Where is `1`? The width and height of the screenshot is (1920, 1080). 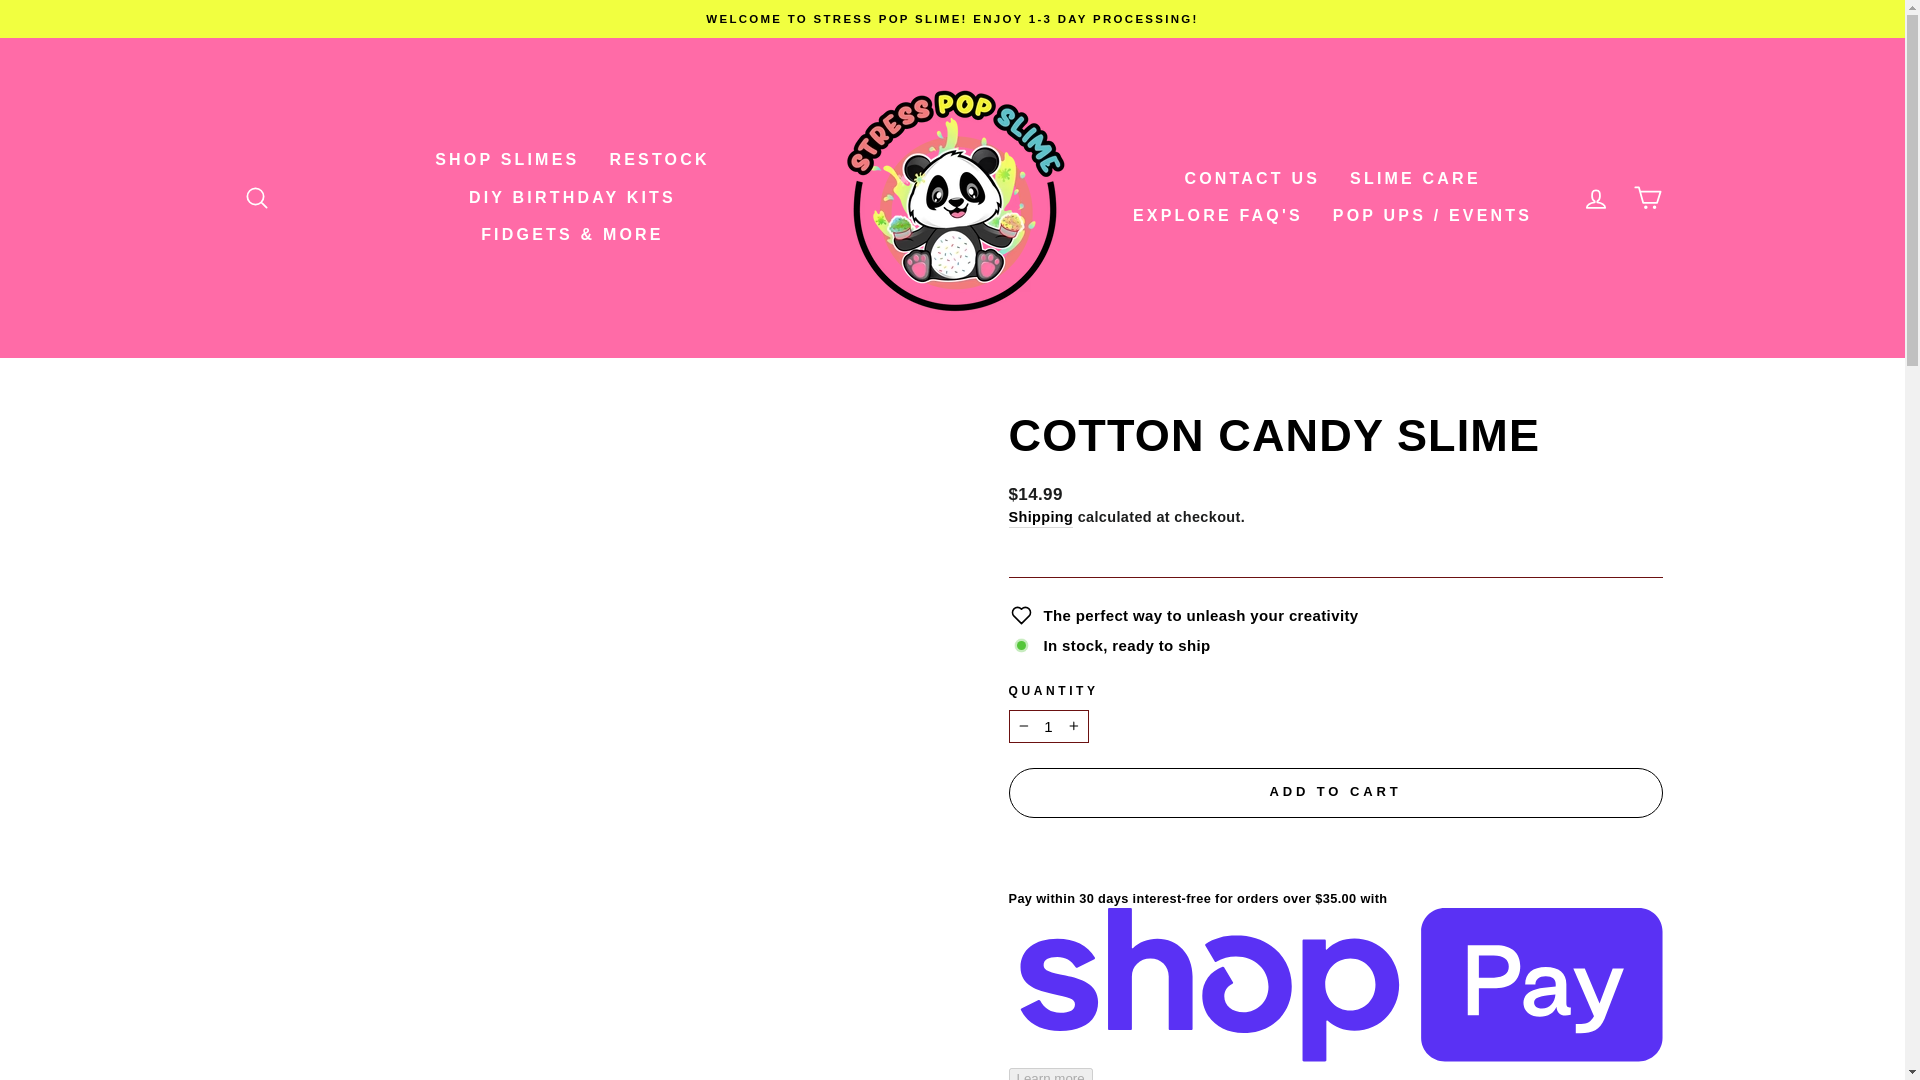
1 is located at coordinates (1048, 726).